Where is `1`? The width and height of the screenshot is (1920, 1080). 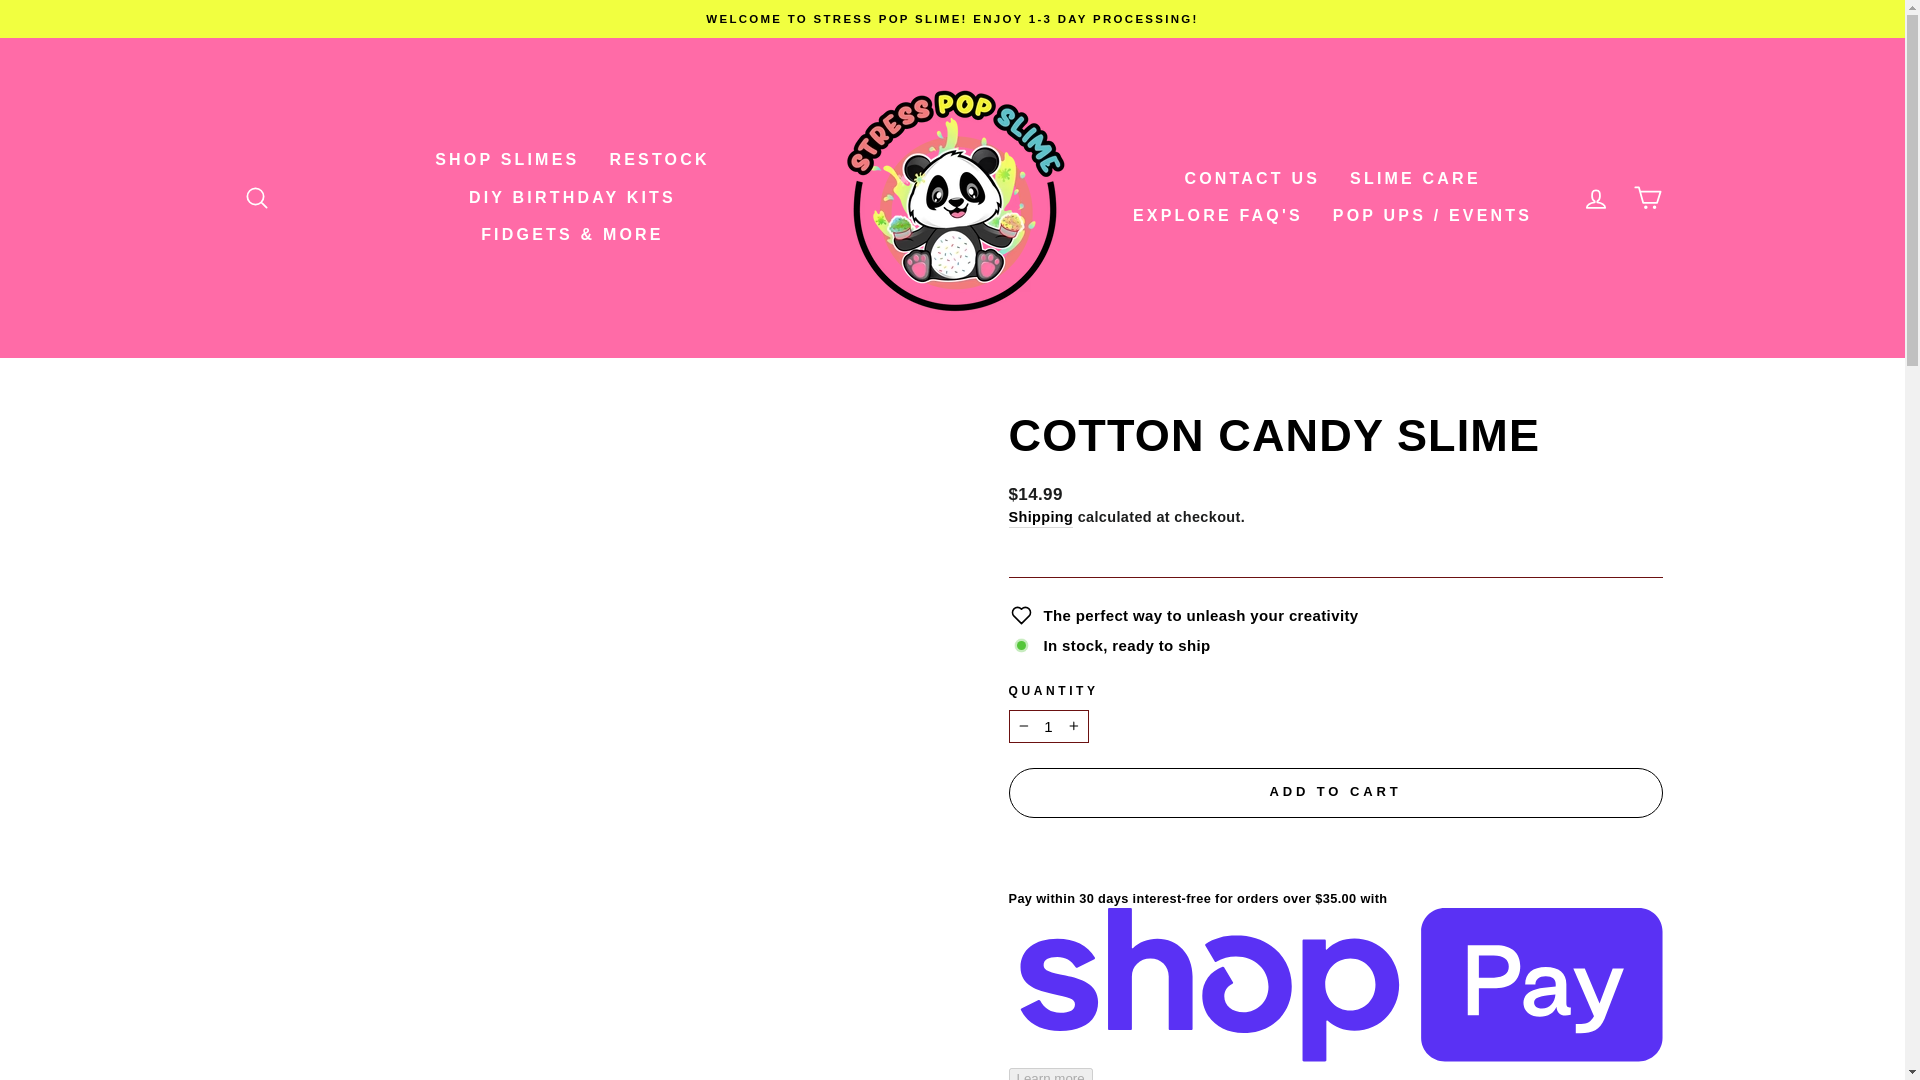
1 is located at coordinates (1048, 726).